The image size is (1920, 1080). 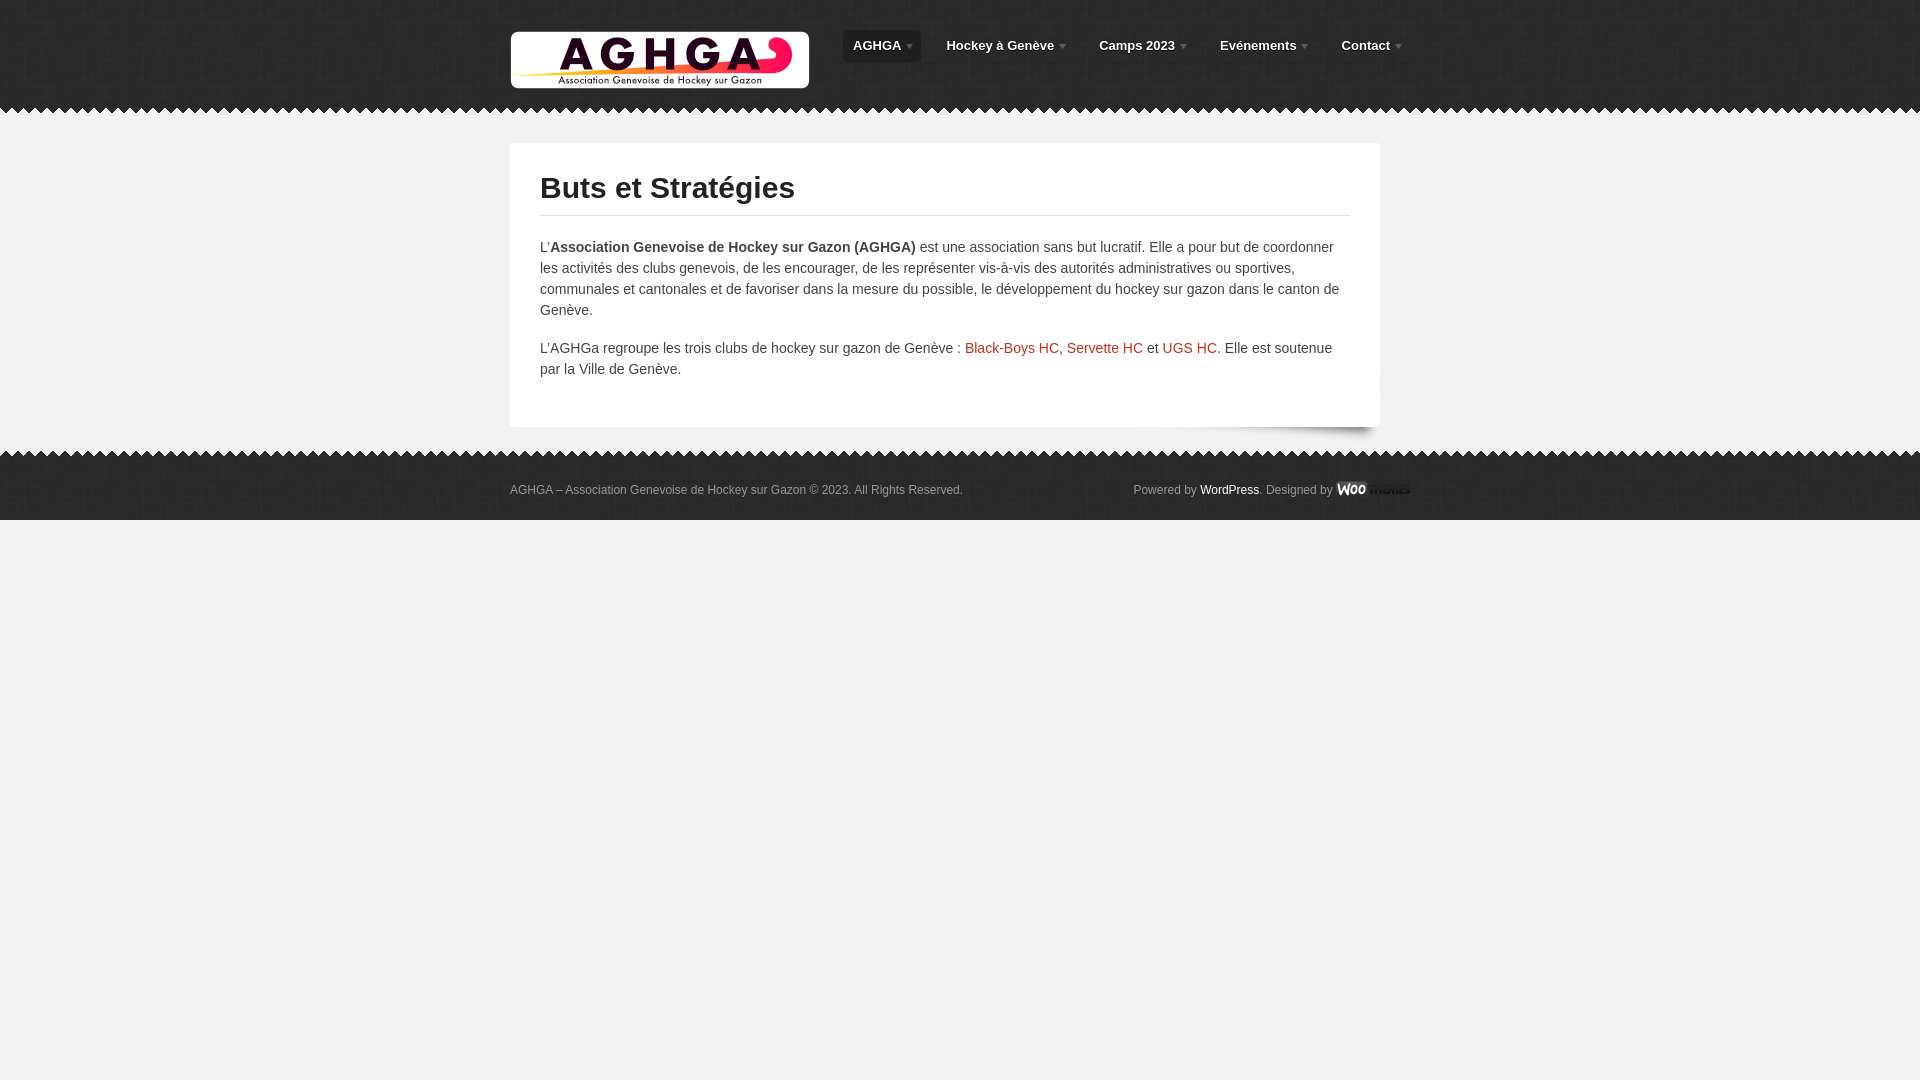 What do you see at coordinates (1230, 490) in the screenshot?
I see `WordPress` at bounding box center [1230, 490].